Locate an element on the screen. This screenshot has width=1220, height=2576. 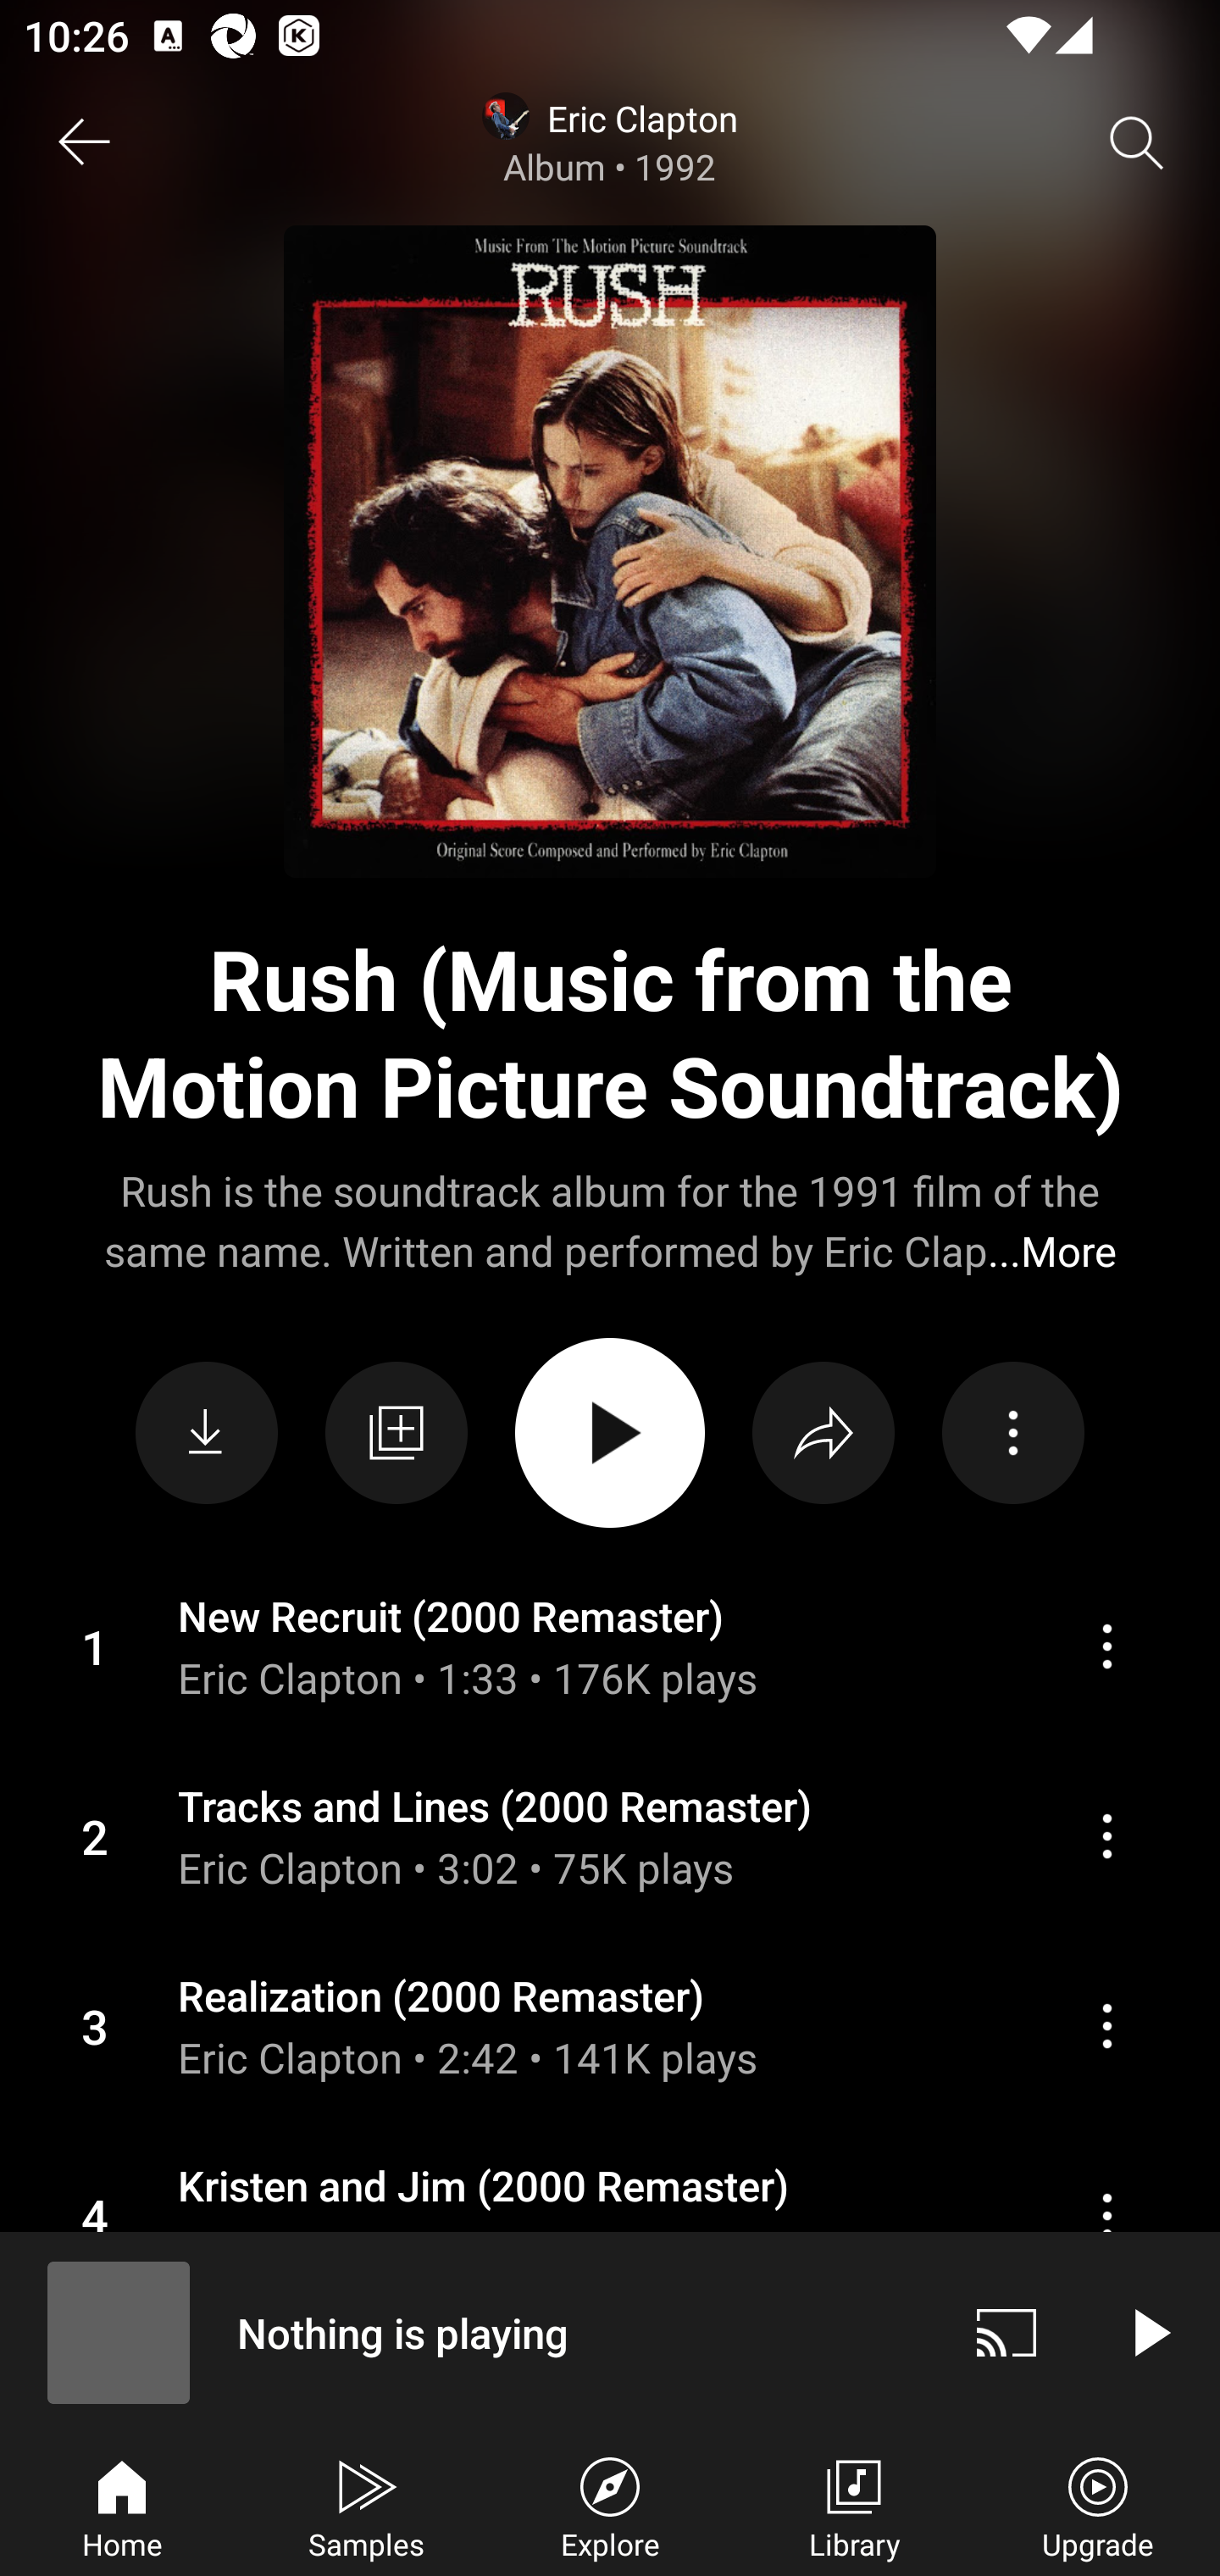
Nothing is playing is located at coordinates (468, 2332).